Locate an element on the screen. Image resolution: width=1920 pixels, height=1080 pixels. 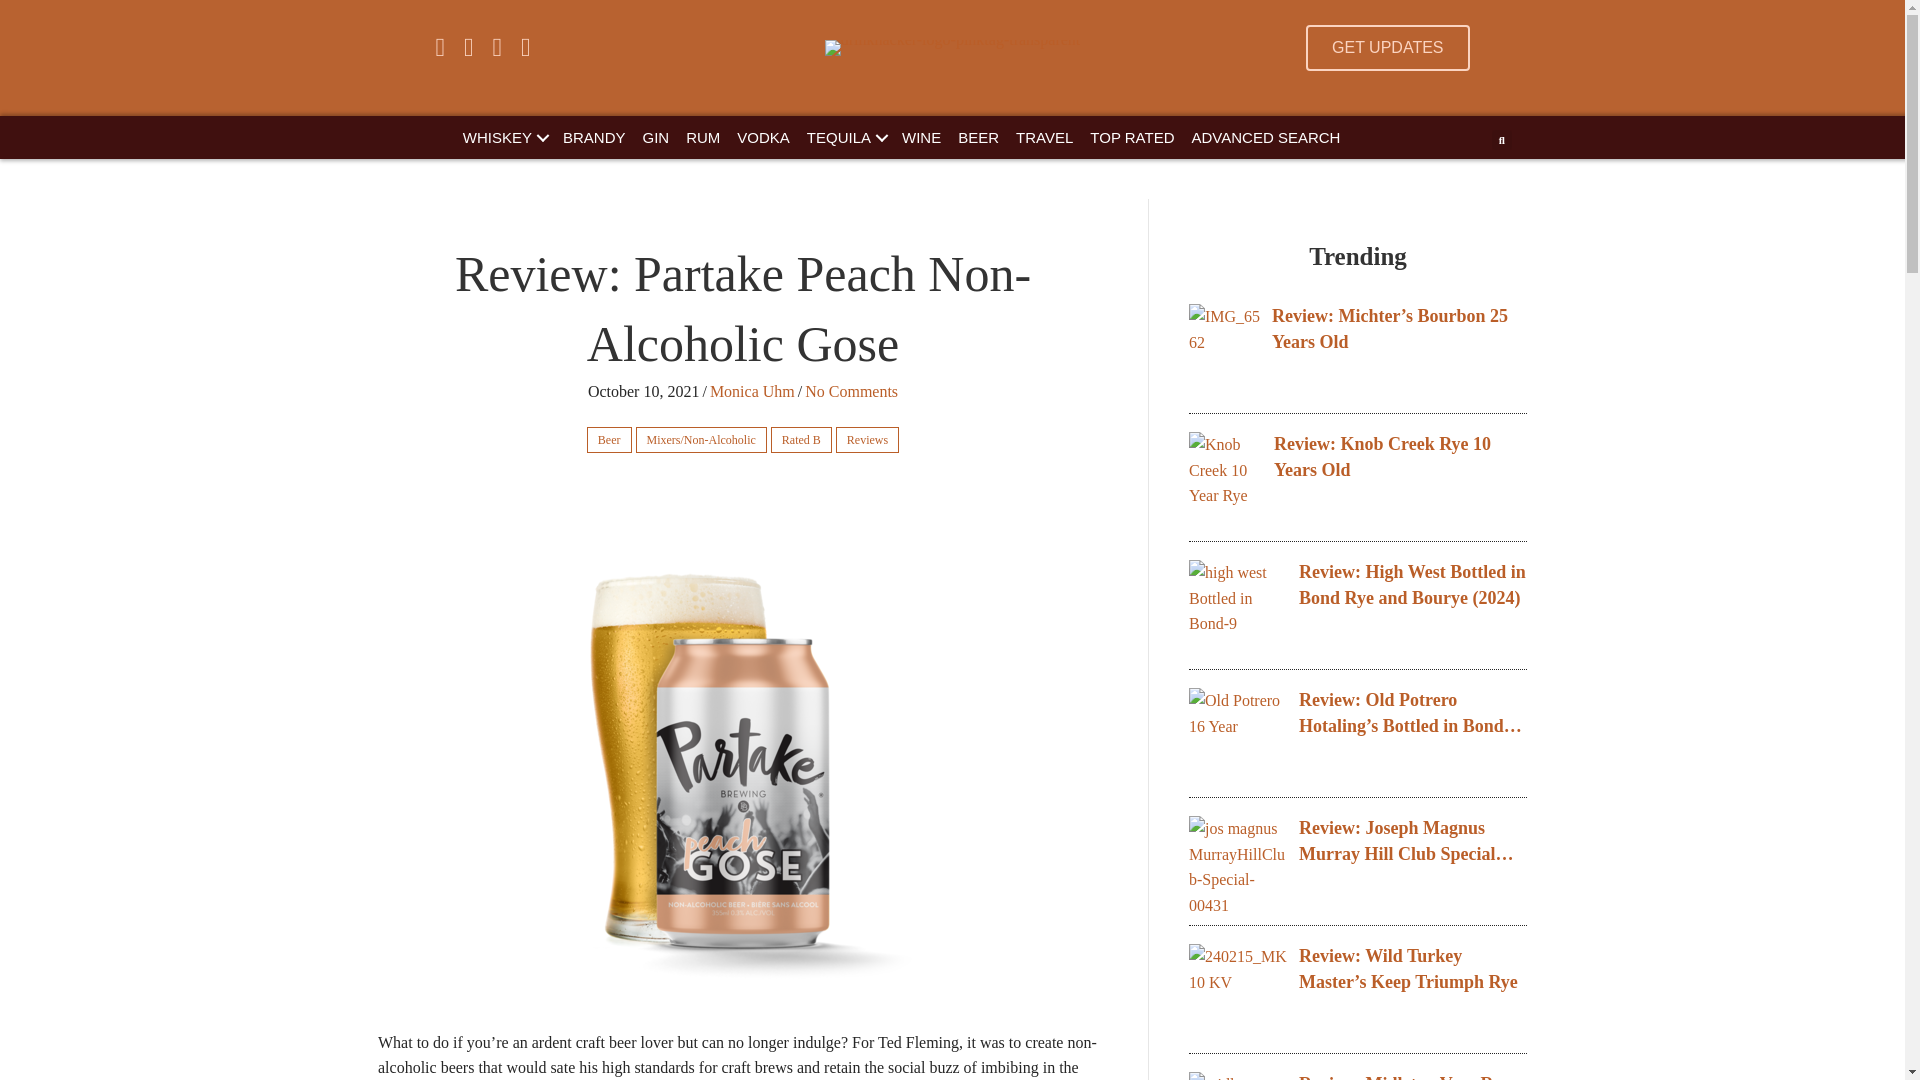
VODKA is located at coordinates (764, 136).